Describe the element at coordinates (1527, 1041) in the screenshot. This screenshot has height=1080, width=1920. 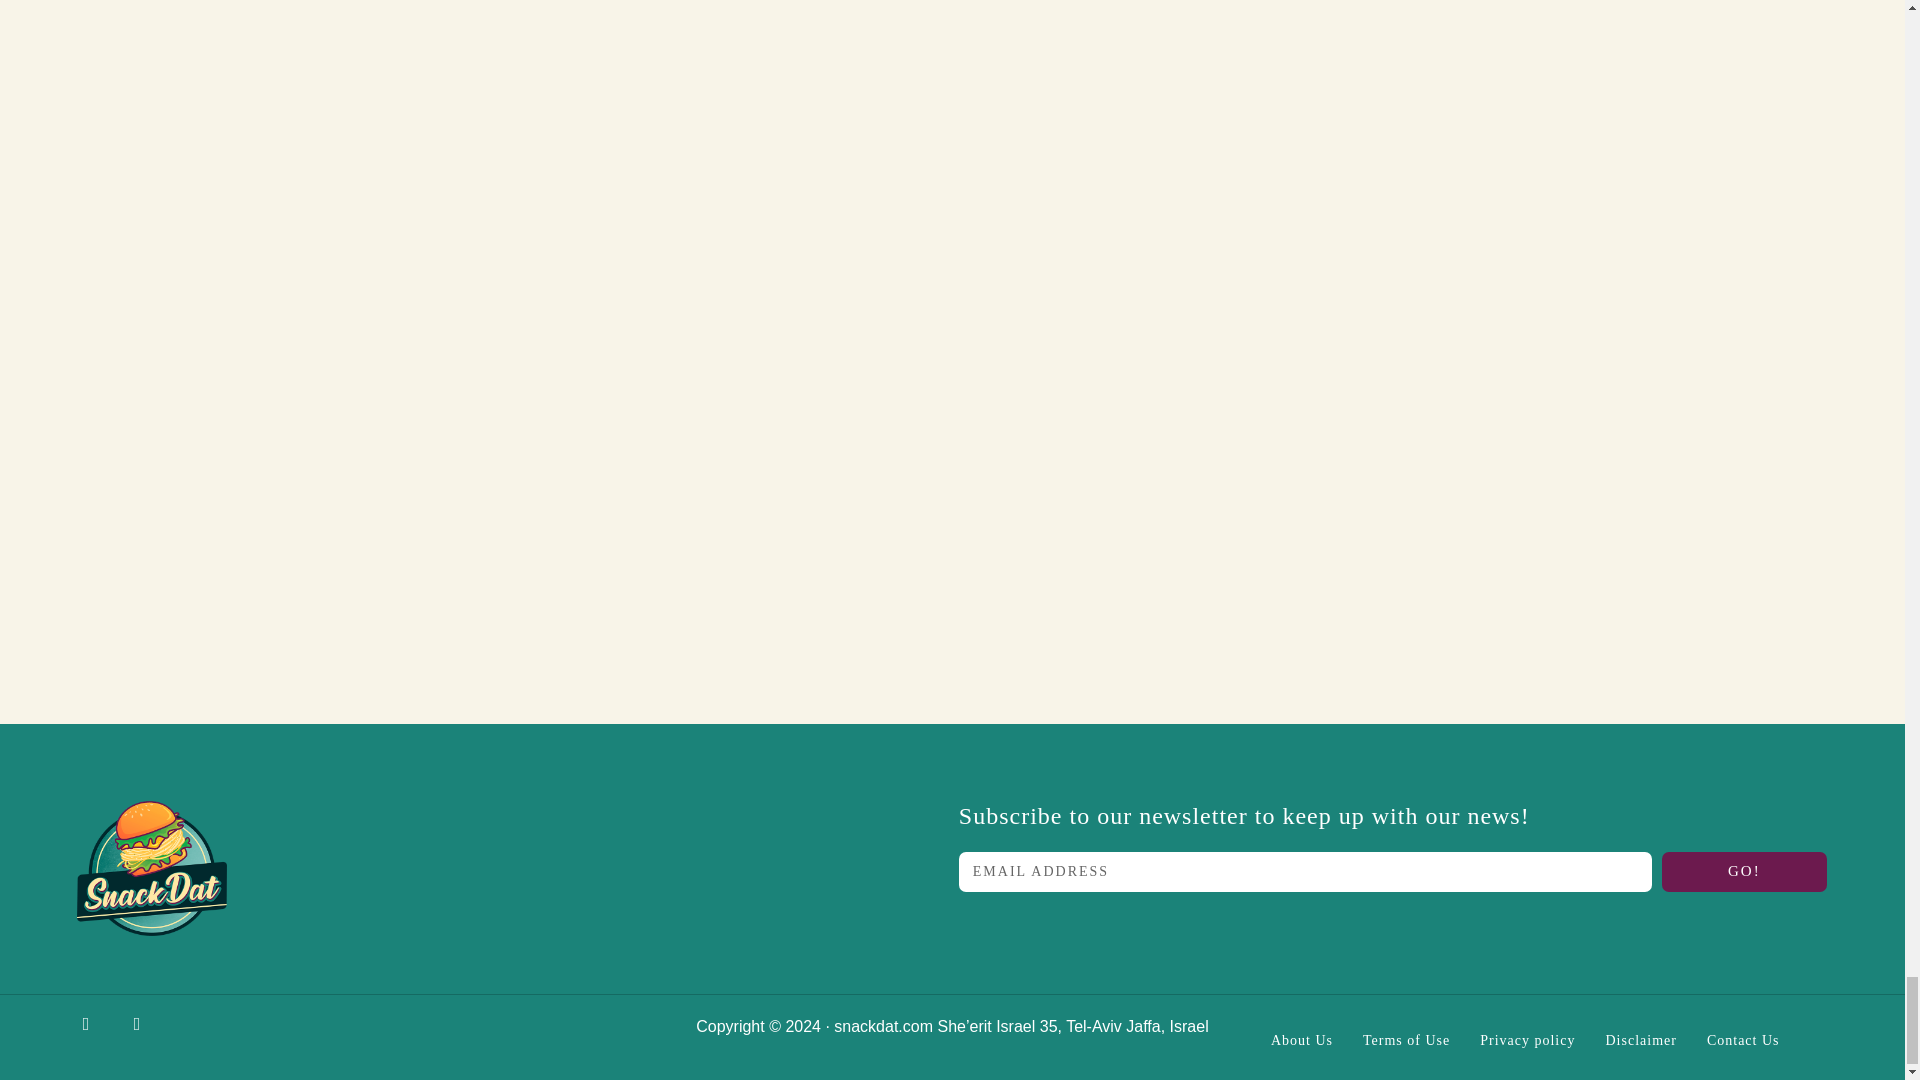
I see `Privacy policy` at that location.